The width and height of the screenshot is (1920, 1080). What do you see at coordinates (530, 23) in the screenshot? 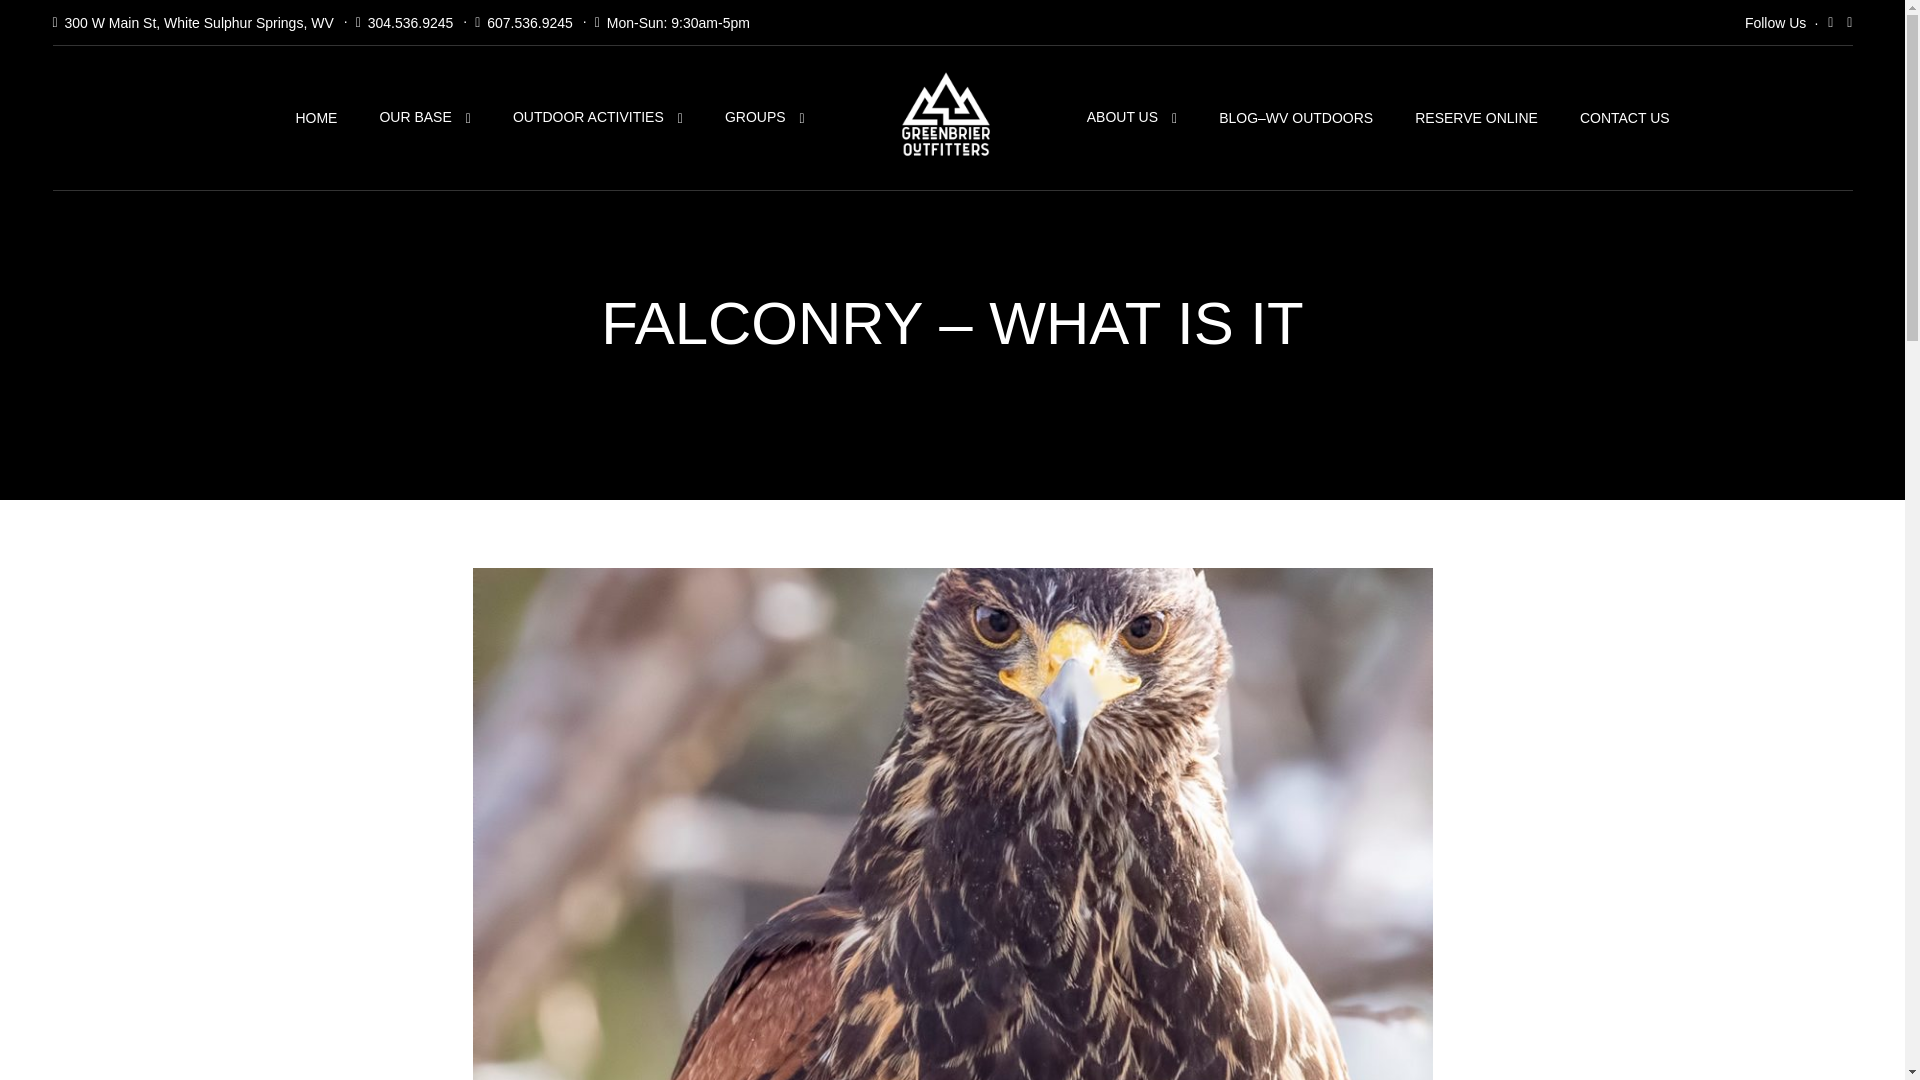
I see `607.536.9245` at bounding box center [530, 23].